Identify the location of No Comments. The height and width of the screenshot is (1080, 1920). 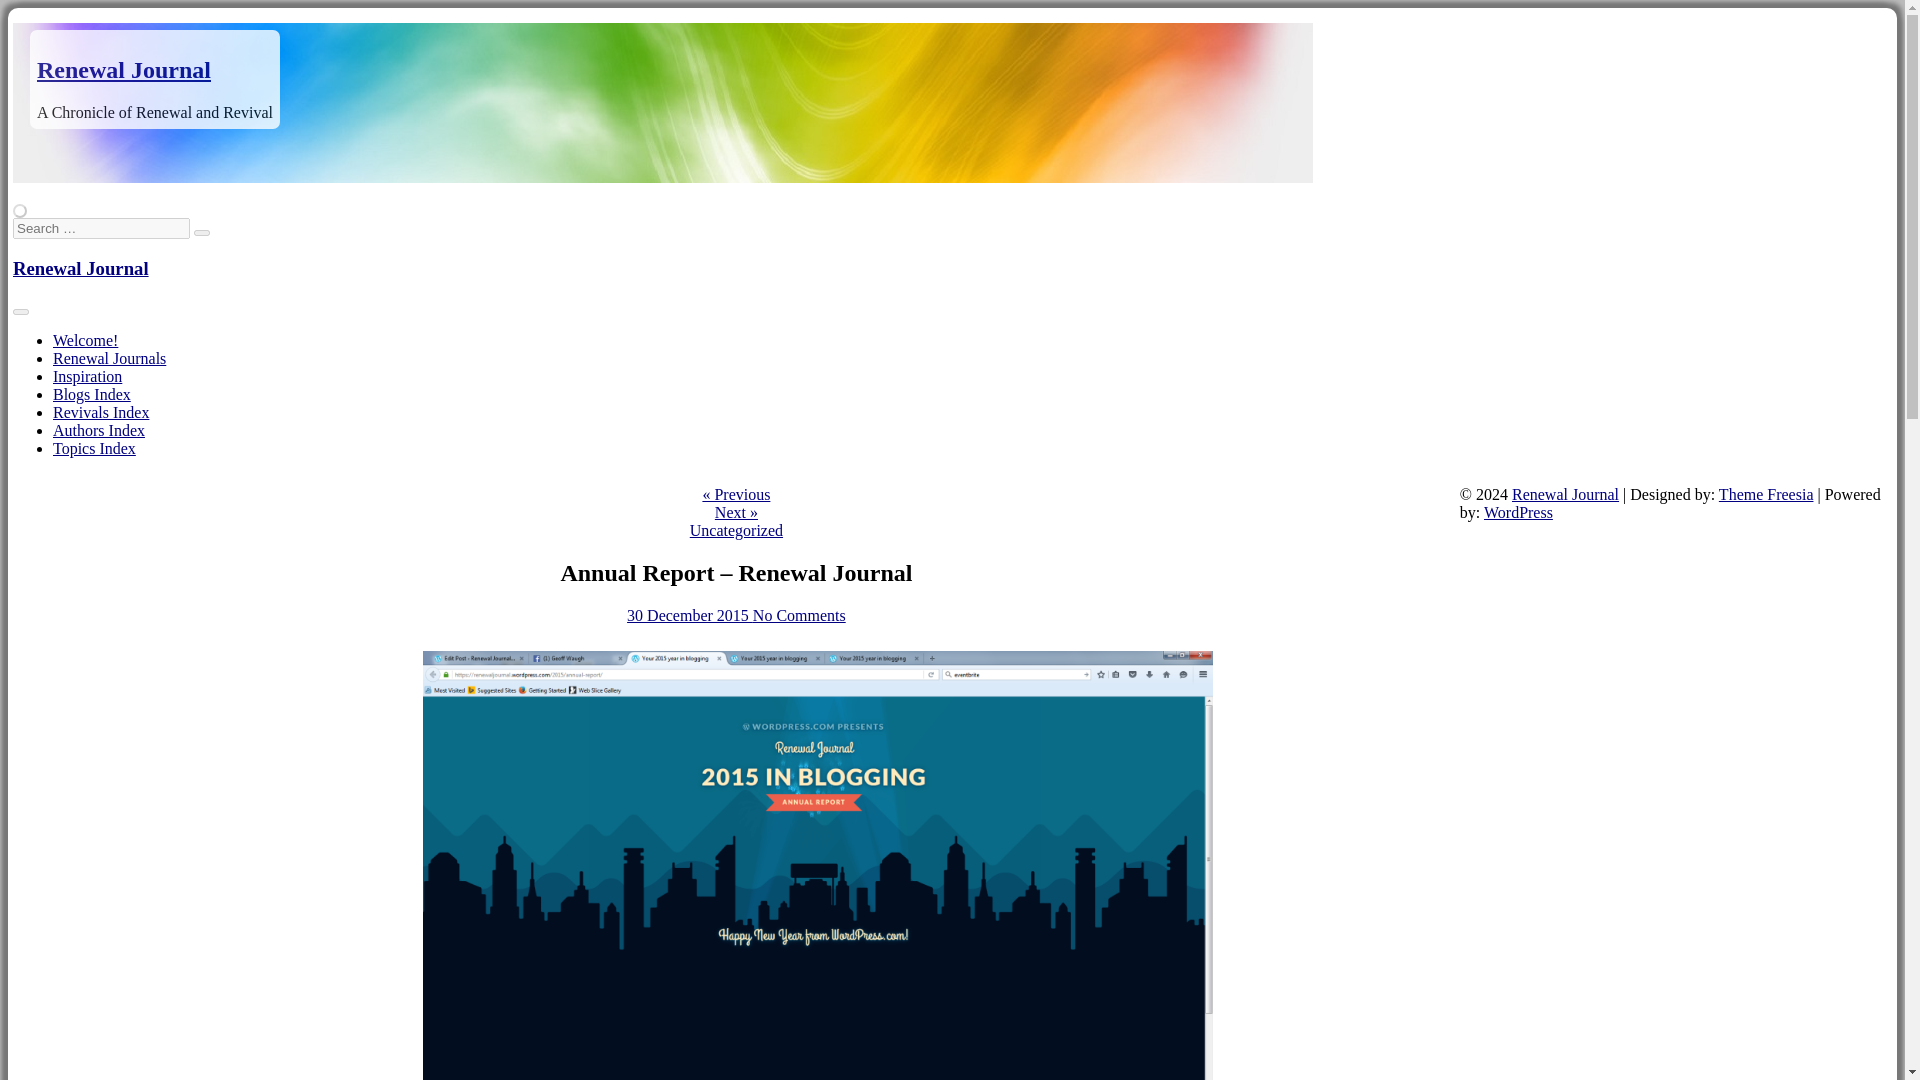
(799, 615).